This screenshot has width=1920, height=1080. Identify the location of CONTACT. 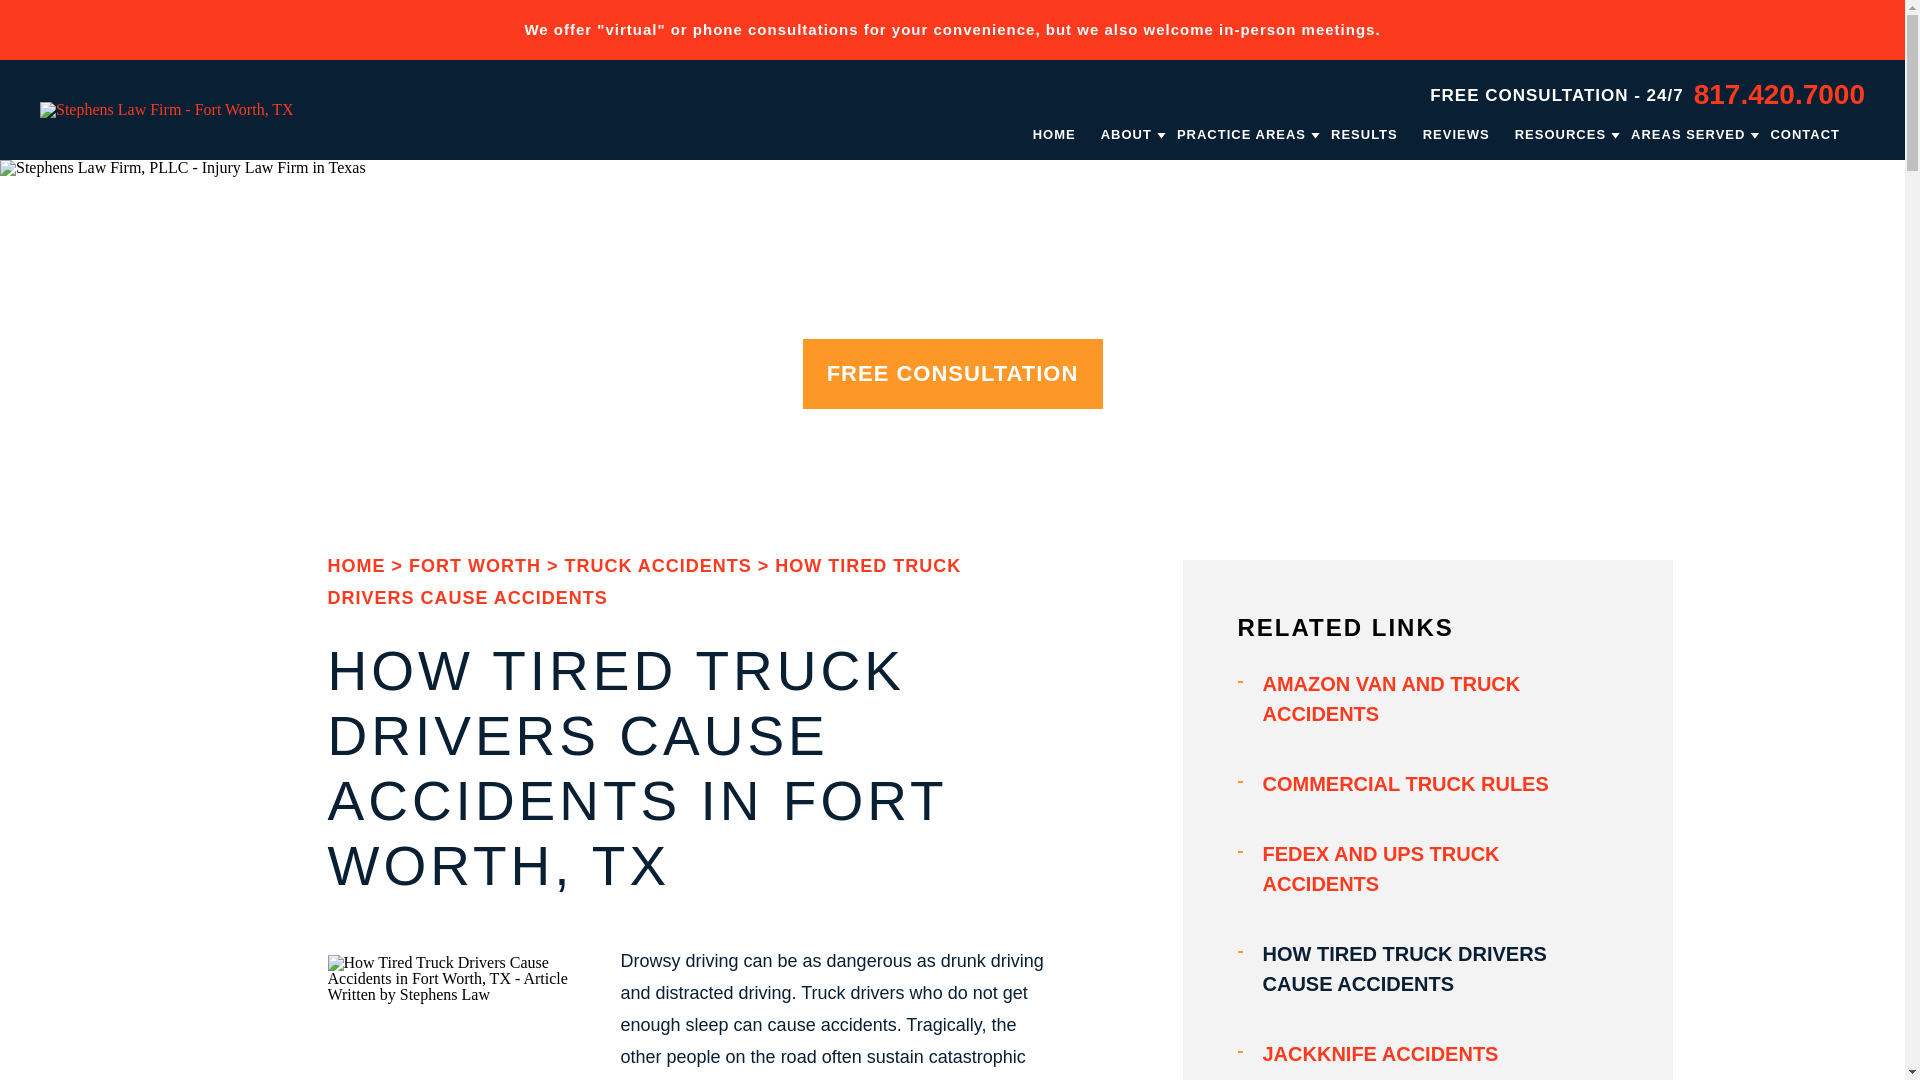
(1804, 134).